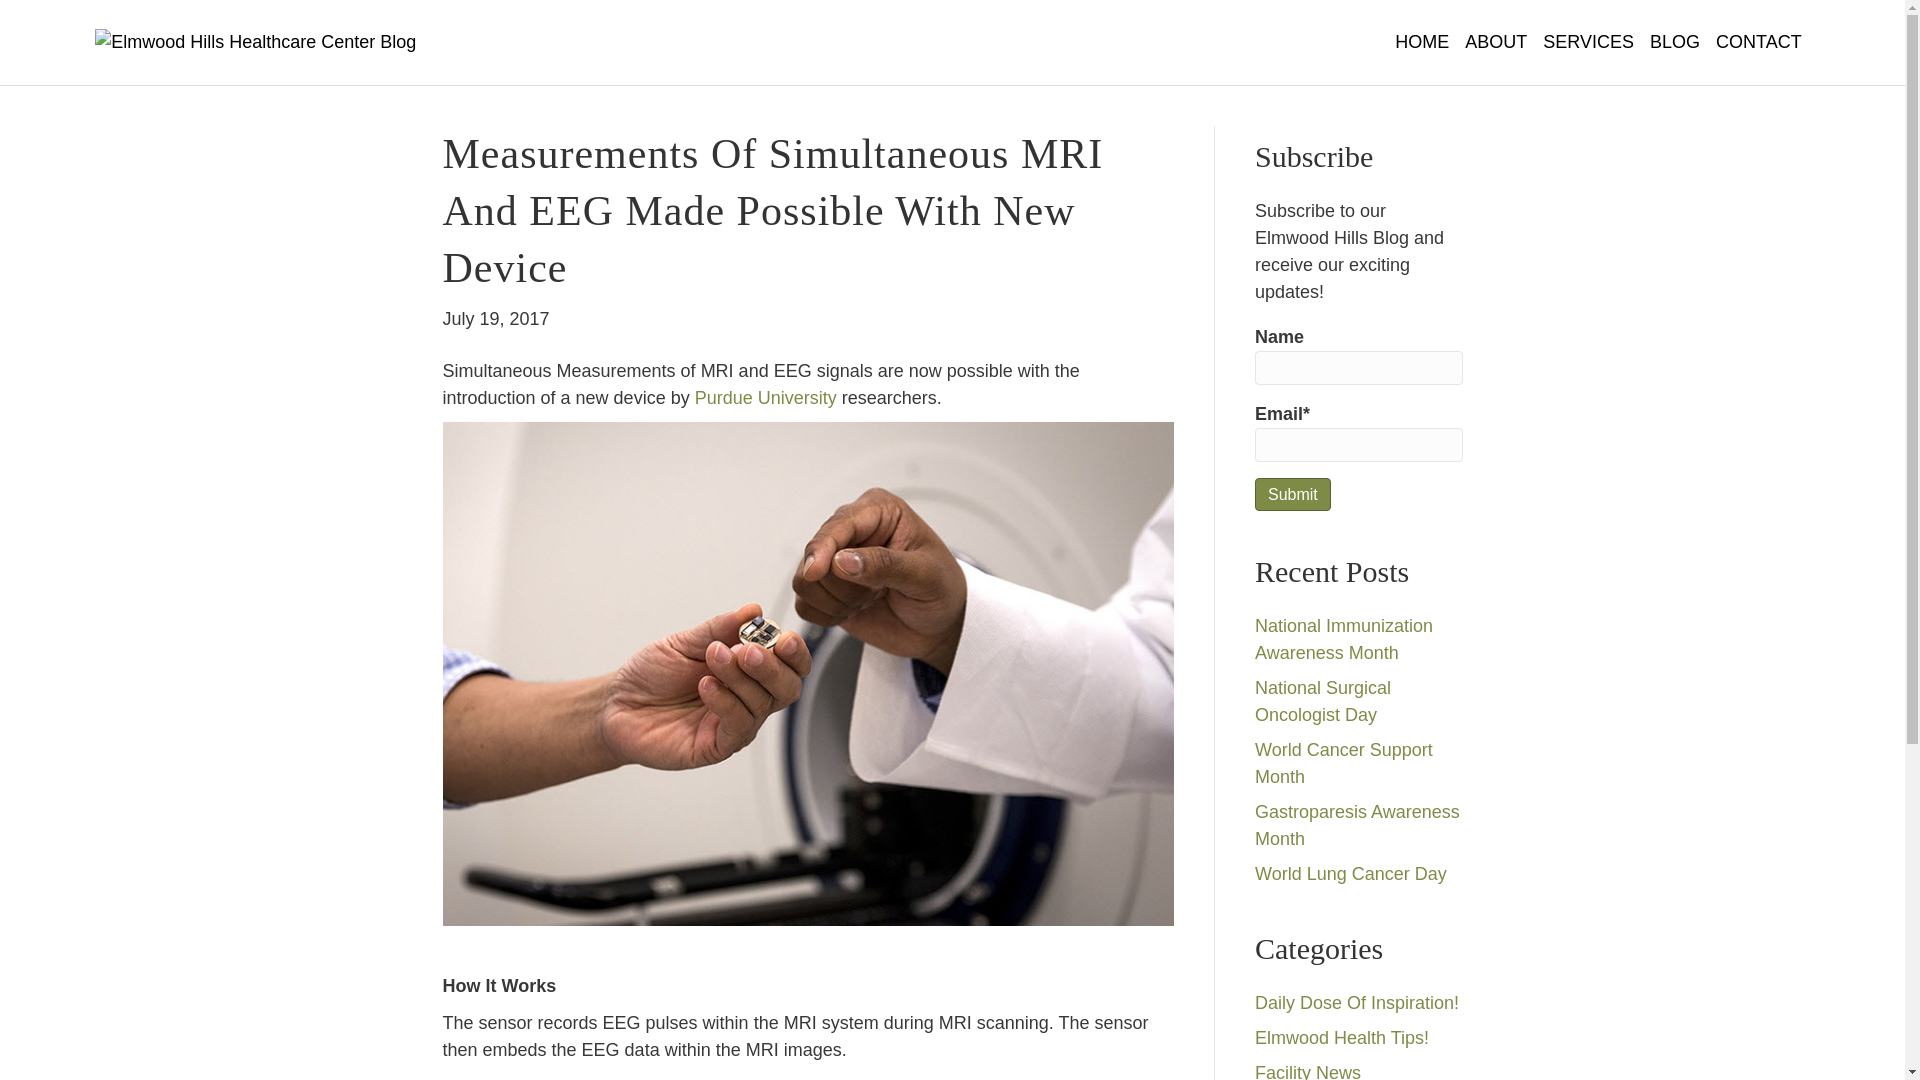 This screenshot has height=1080, width=1920. What do you see at coordinates (1759, 42) in the screenshot?
I see `CONTACT` at bounding box center [1759, 42].